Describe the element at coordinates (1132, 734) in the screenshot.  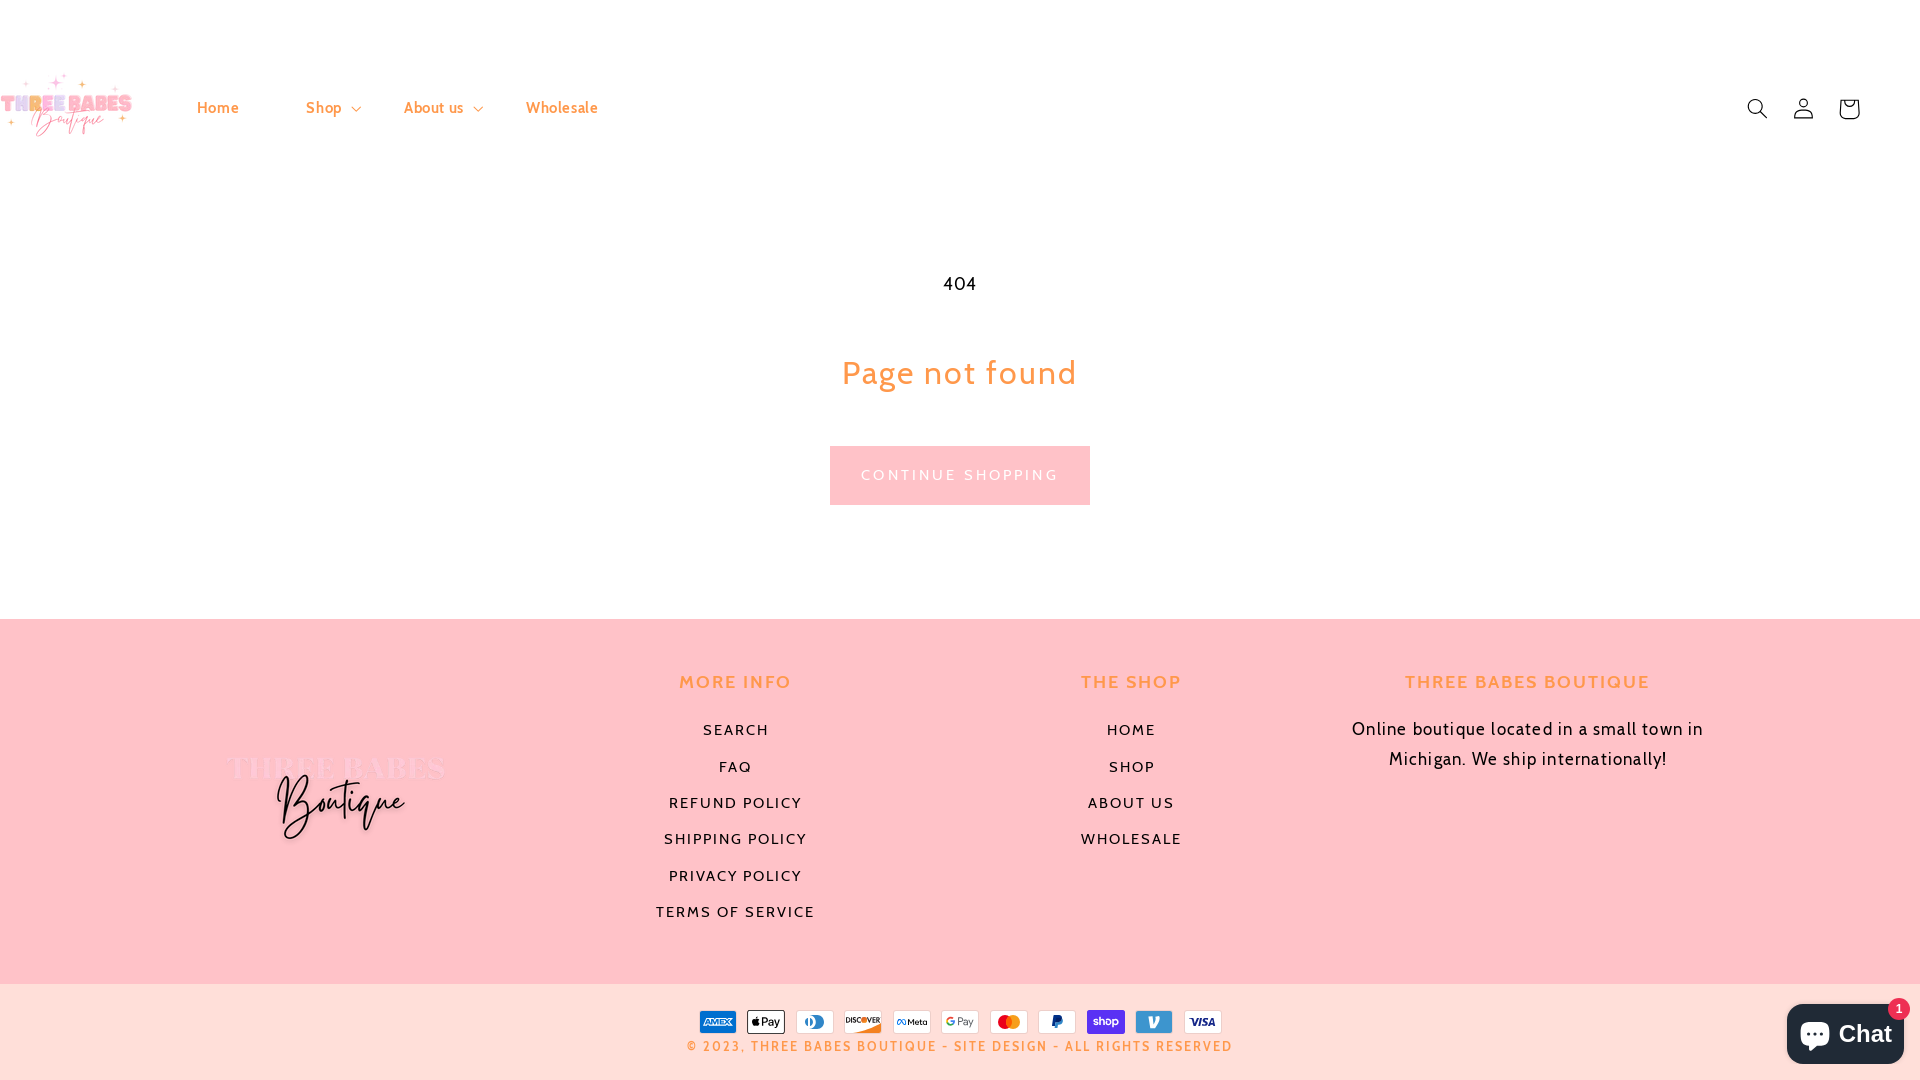
I see `HOME` at that location.